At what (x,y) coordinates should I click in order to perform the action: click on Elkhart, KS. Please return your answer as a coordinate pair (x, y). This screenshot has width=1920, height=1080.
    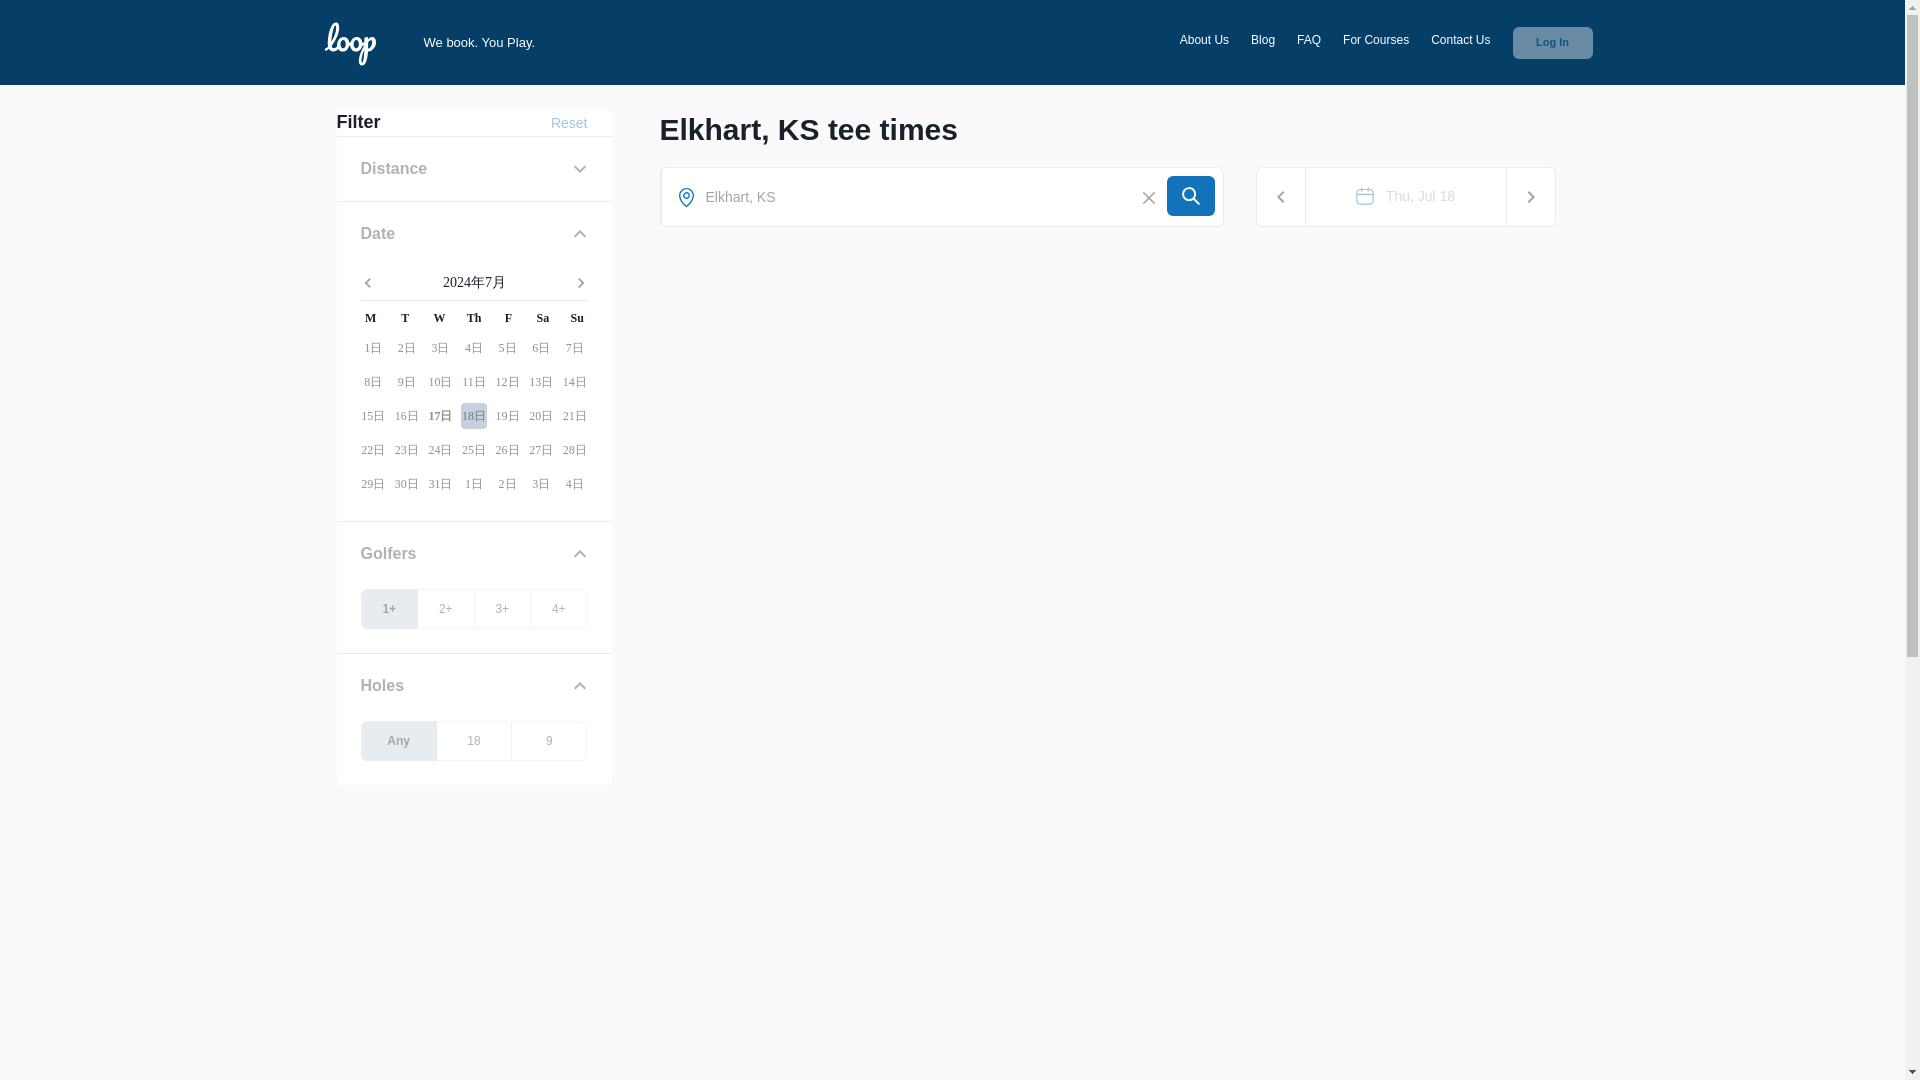
    Looking at the image, I should click on (918, 196).